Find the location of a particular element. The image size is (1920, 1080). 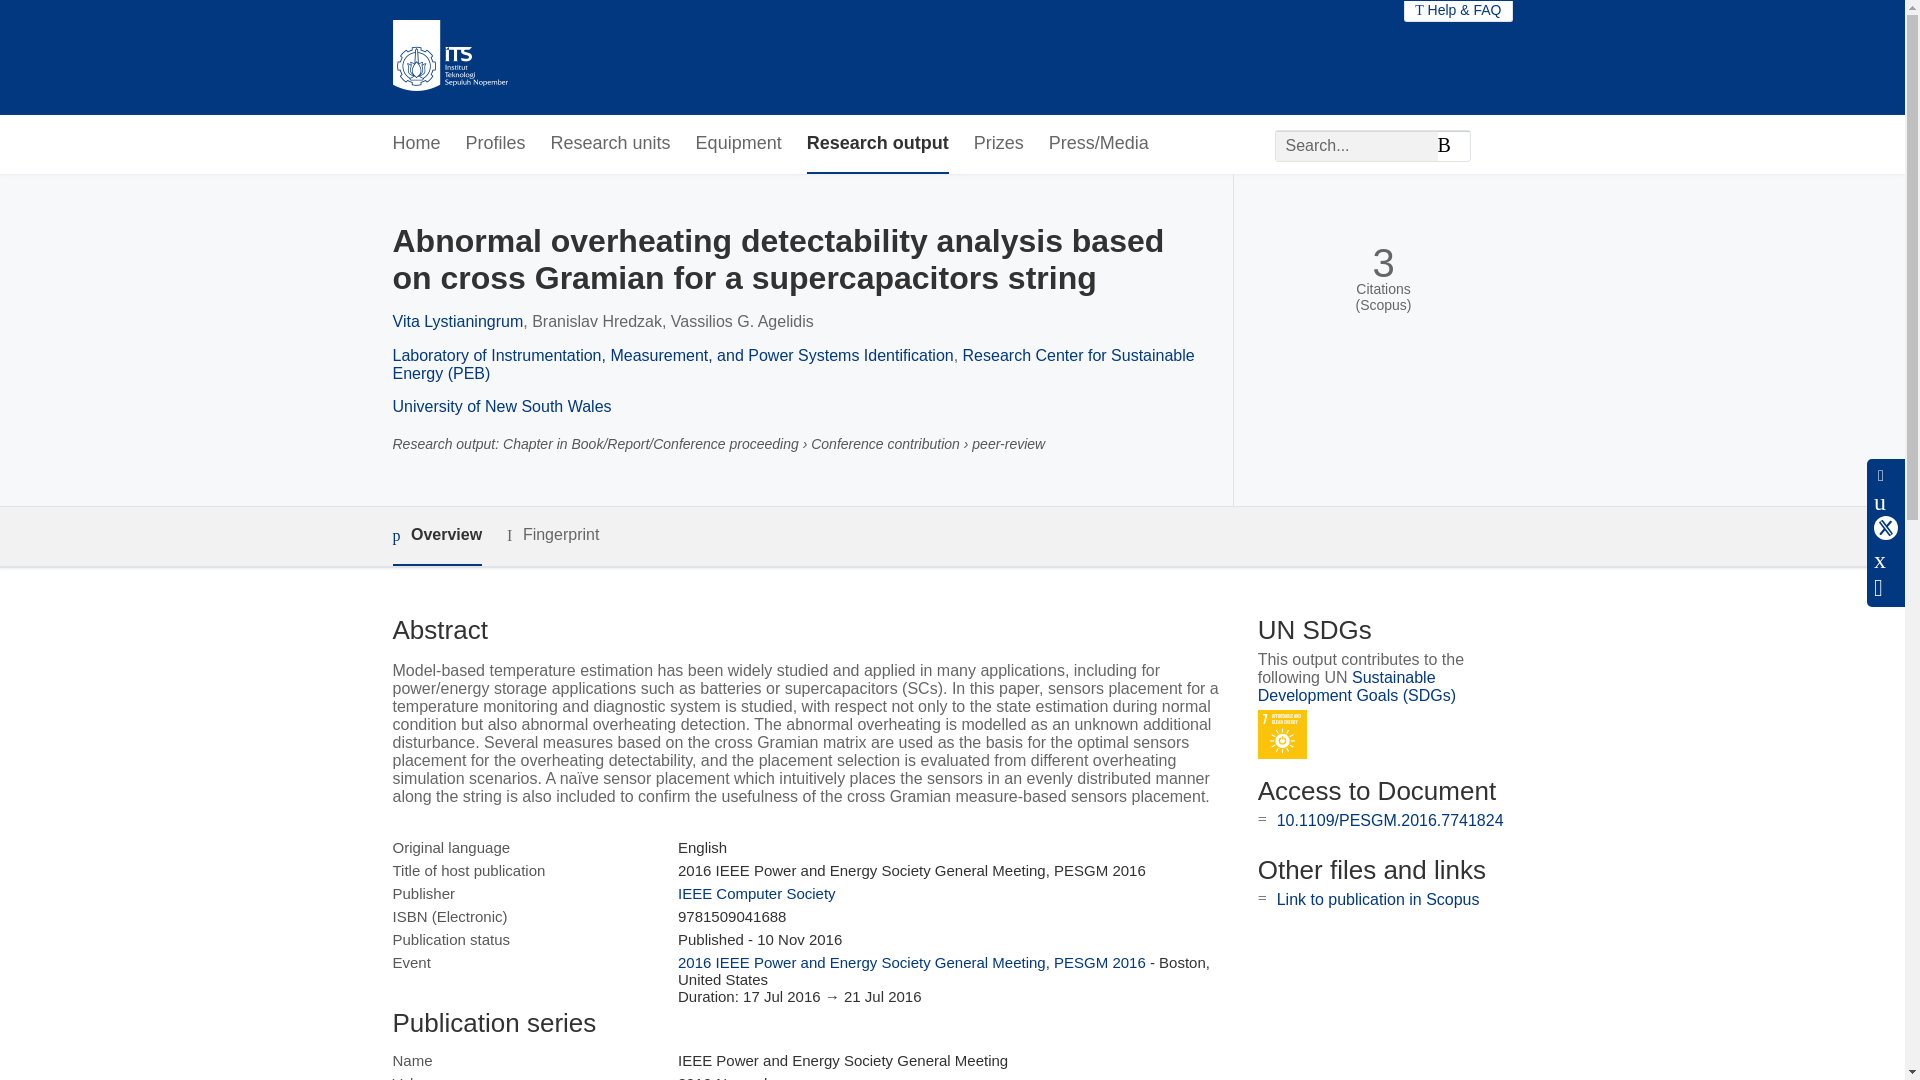

Fingerprint is located at coordinates (552, 534).